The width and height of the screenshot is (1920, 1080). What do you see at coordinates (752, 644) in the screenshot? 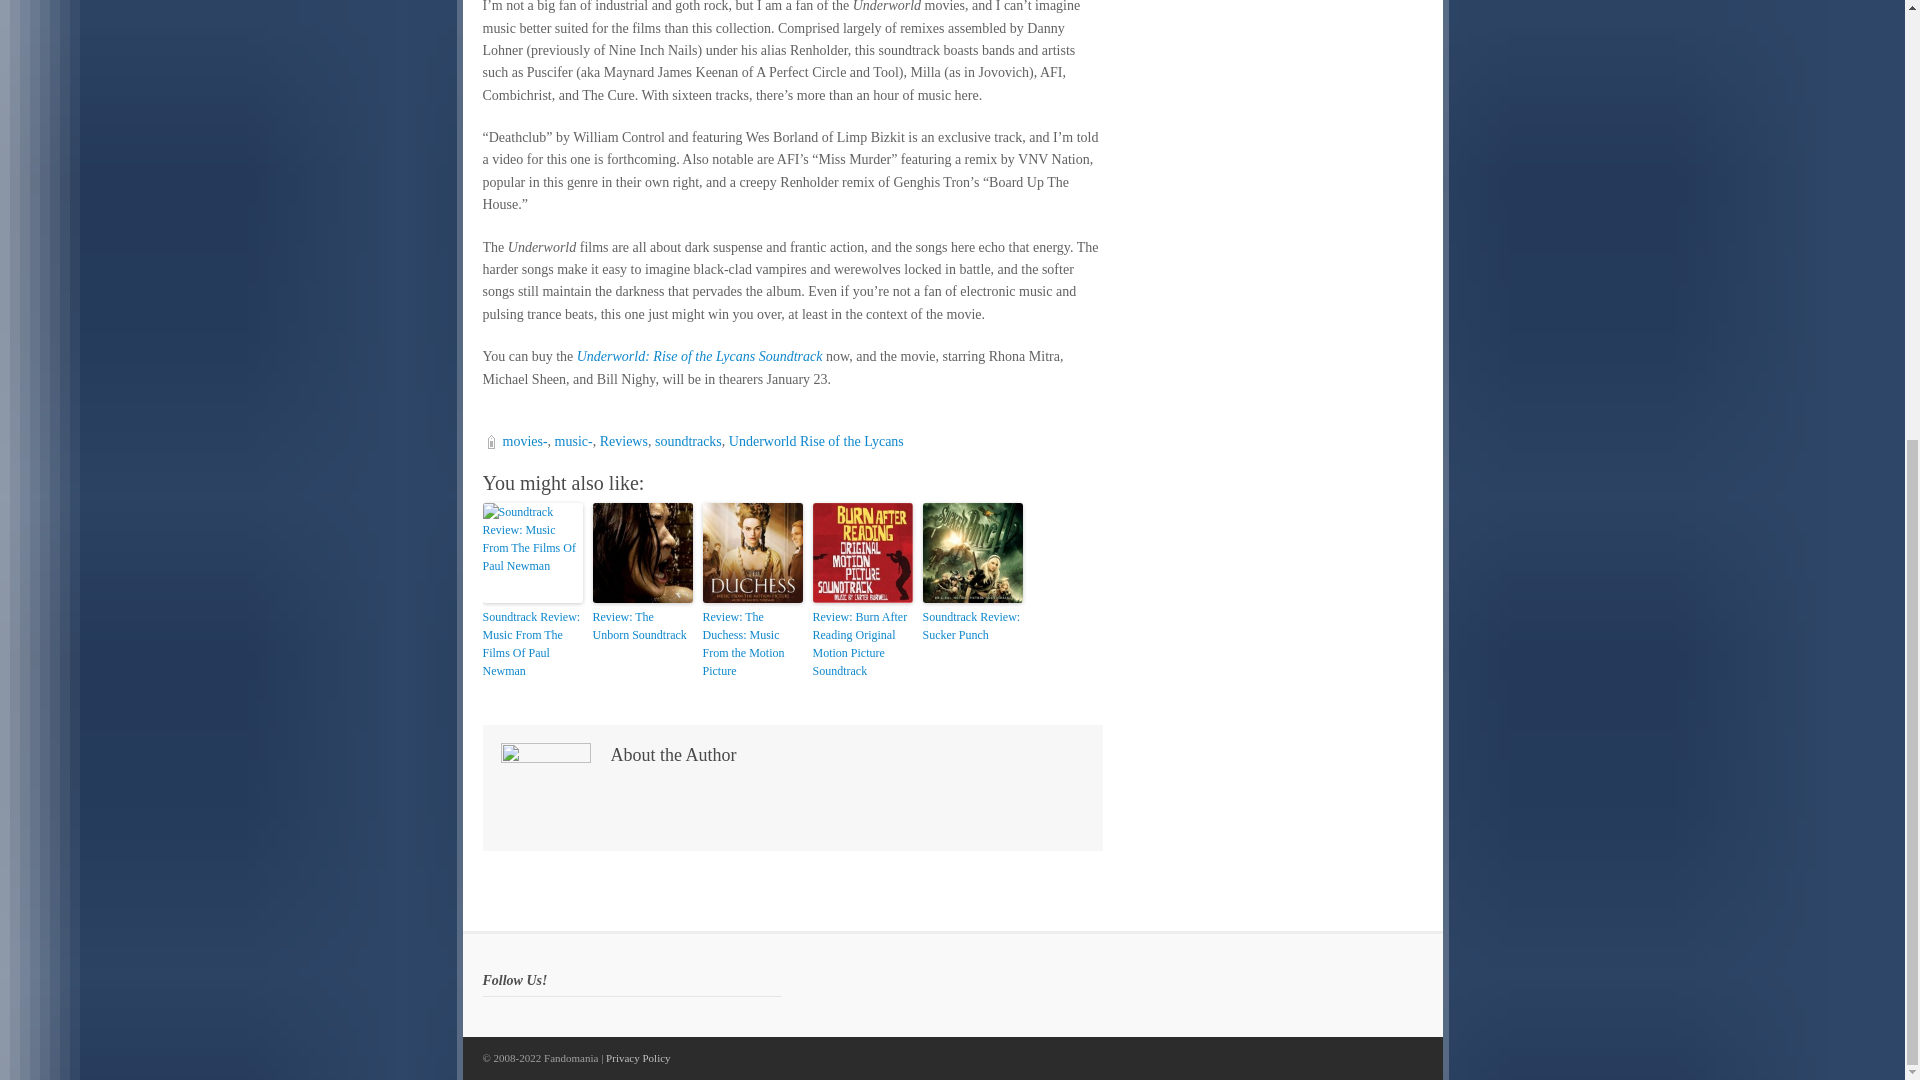
I see `Review: The Duchess: Music From the Motion Picture` at bounding box center [752, 644].